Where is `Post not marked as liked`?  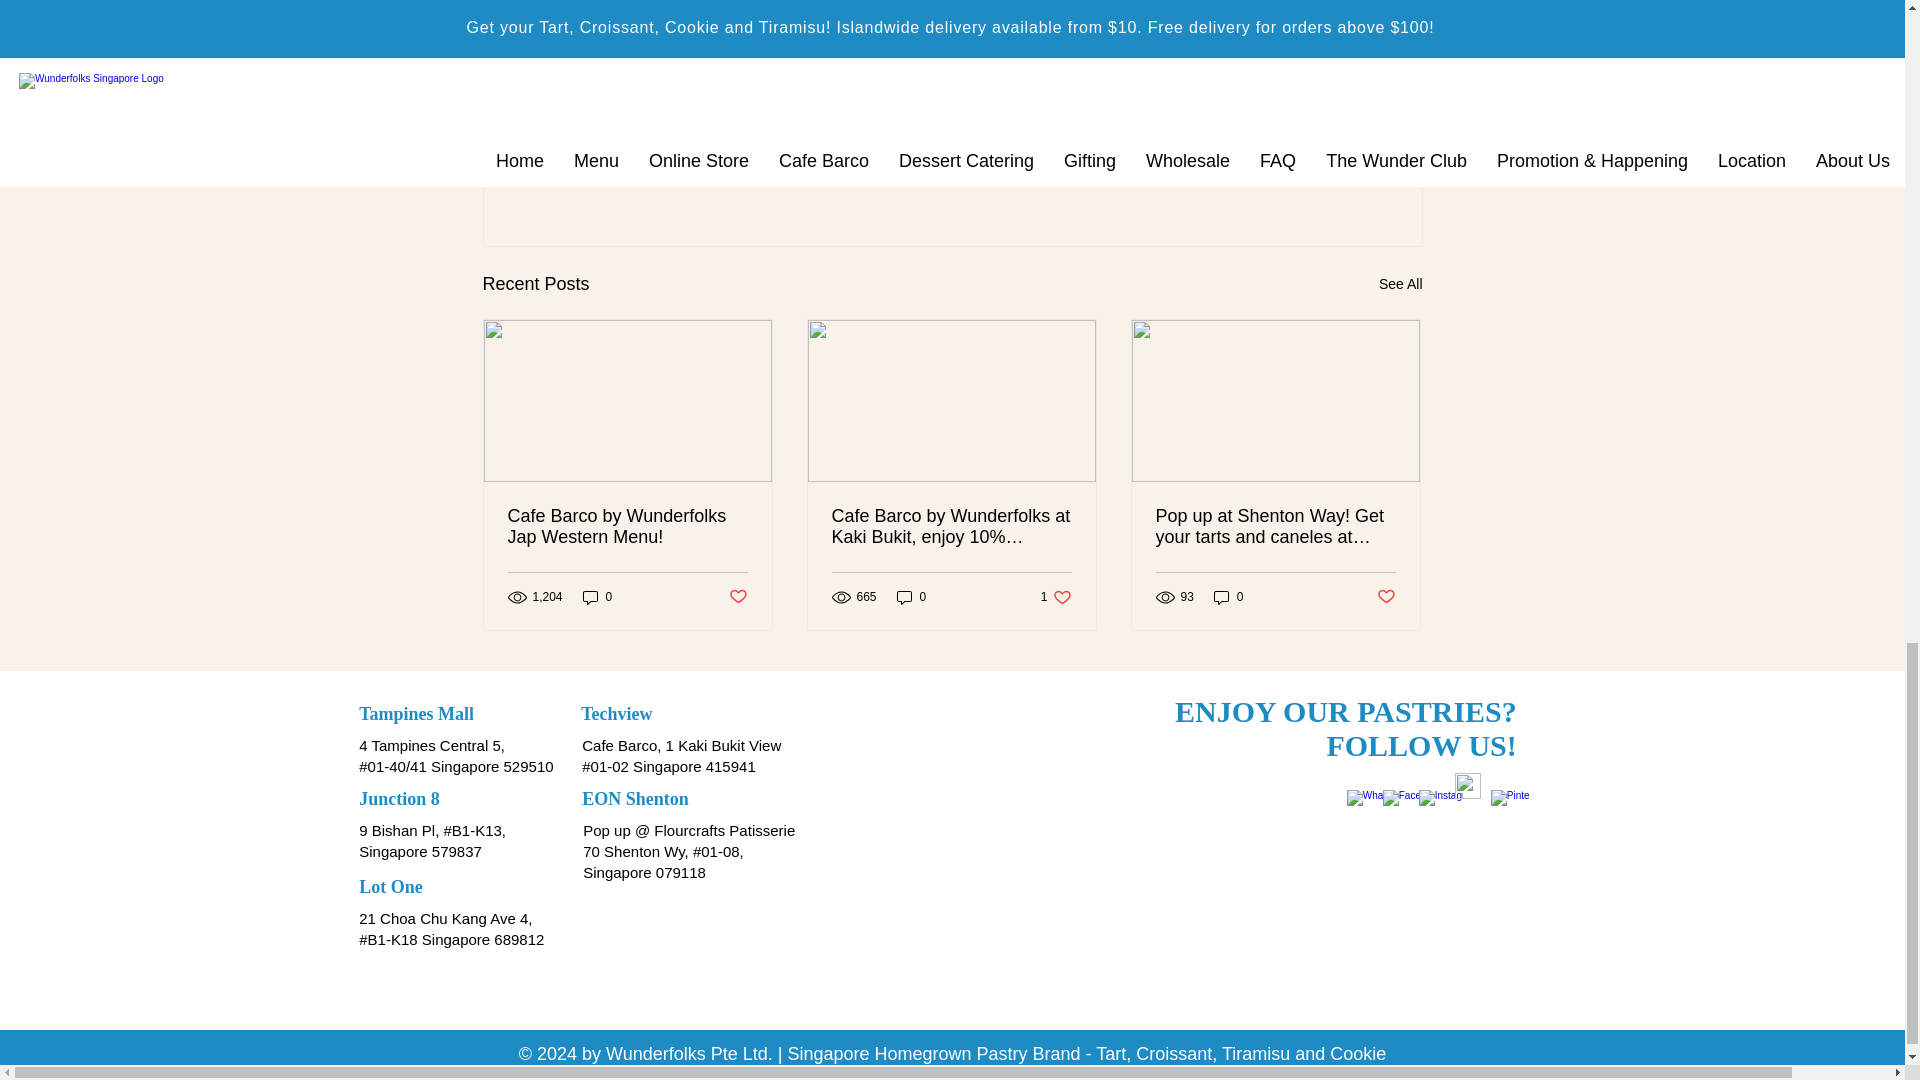 Post not marked as liked is located at coordinates (1312, 175).